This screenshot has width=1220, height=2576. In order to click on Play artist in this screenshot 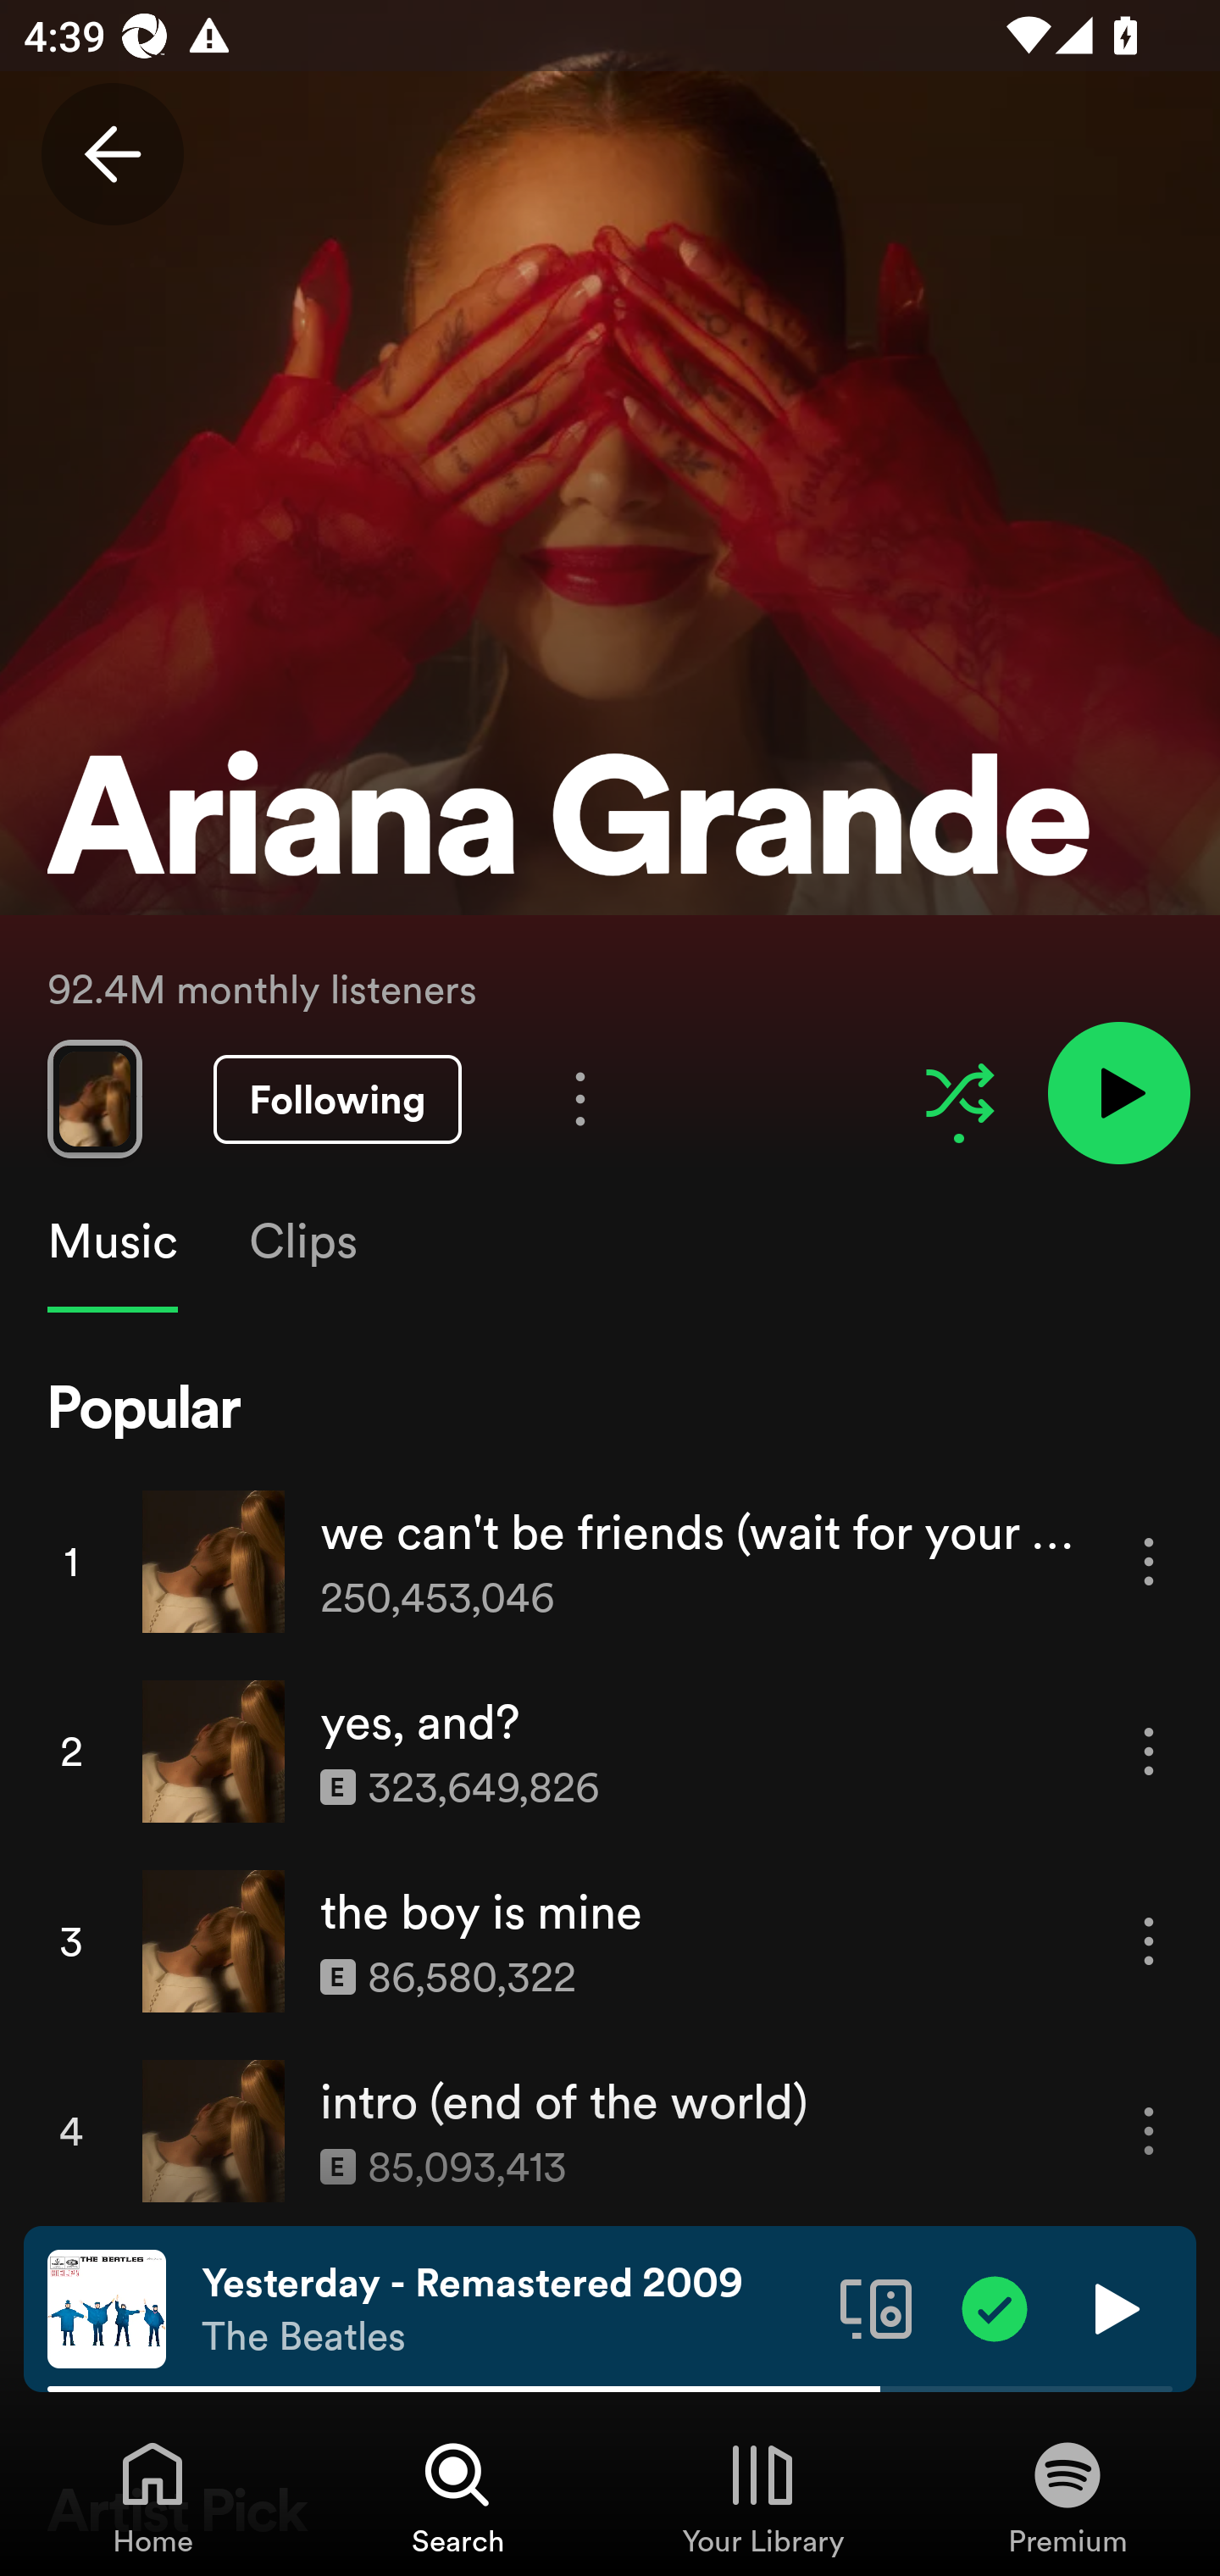, I will do `click(1118, 1091)`.